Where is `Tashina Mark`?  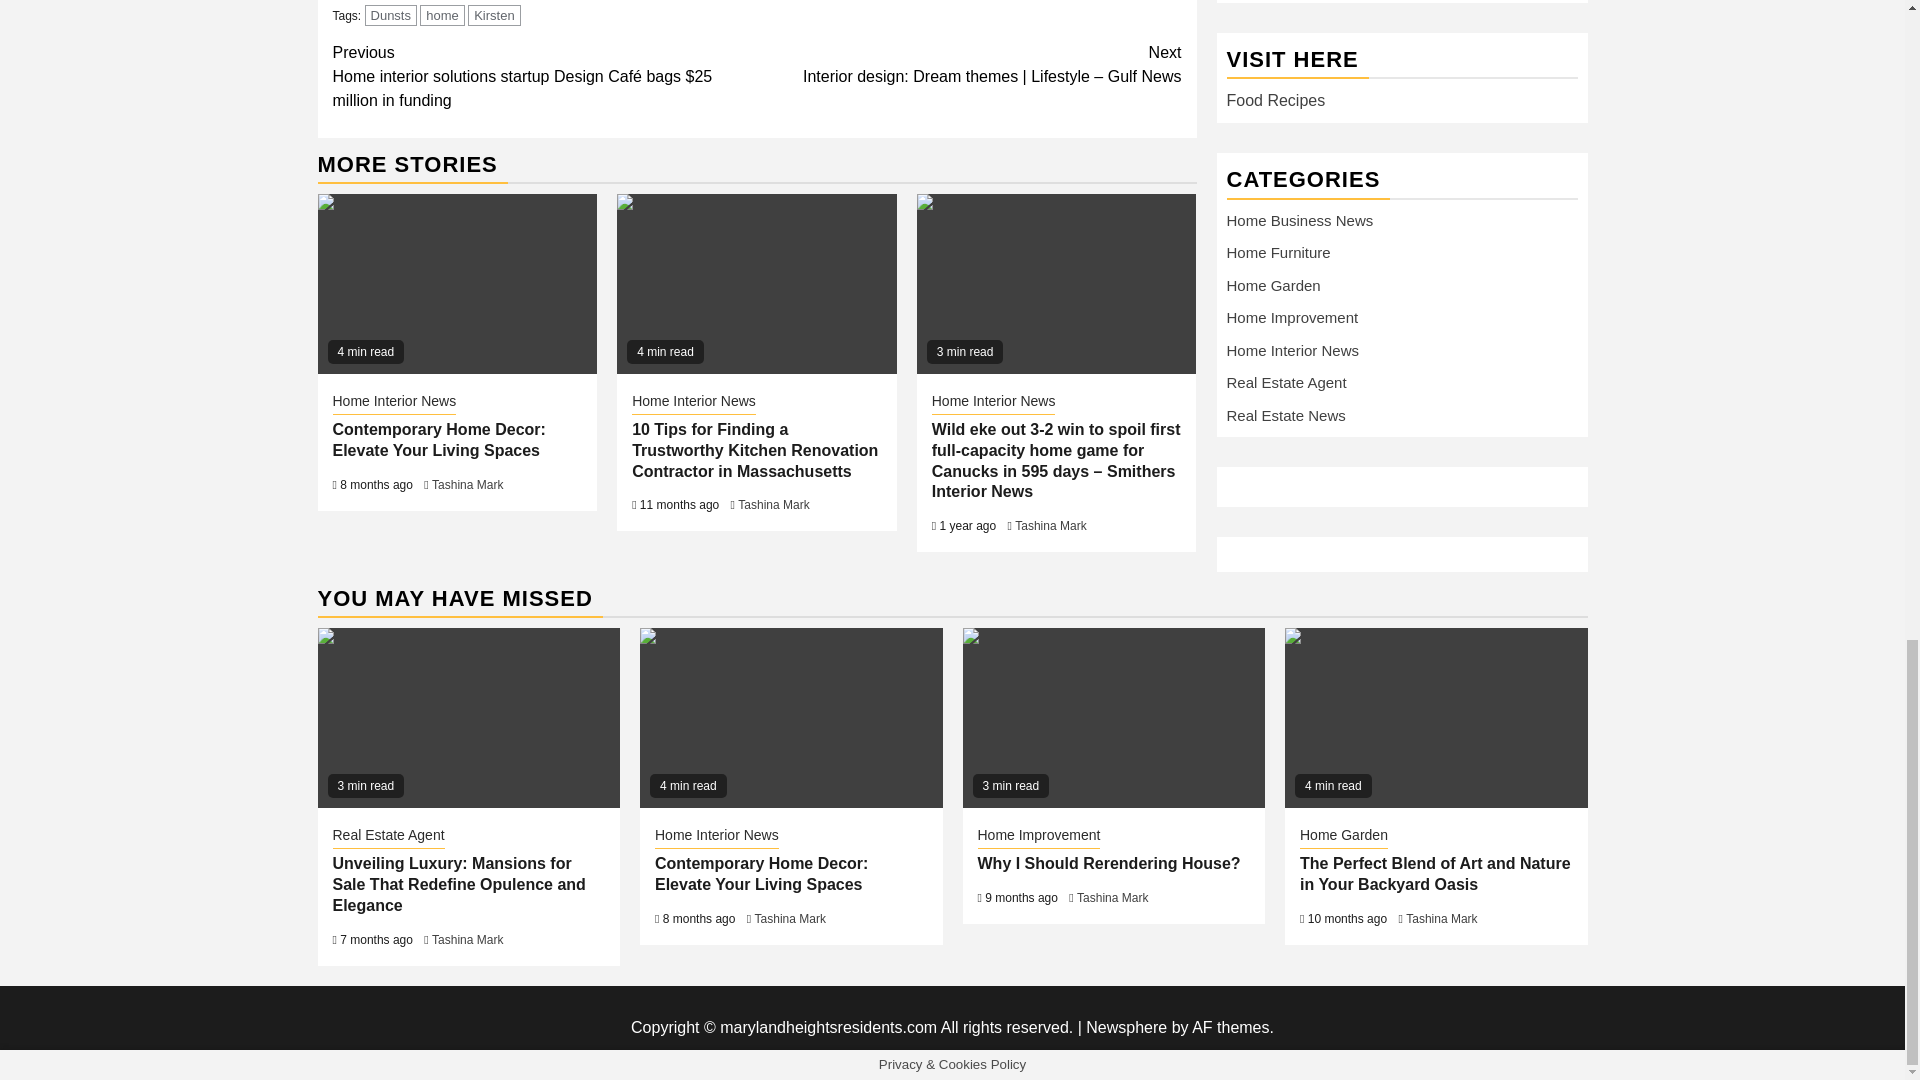
Tashina Mark is located at coordinates (772, 504).